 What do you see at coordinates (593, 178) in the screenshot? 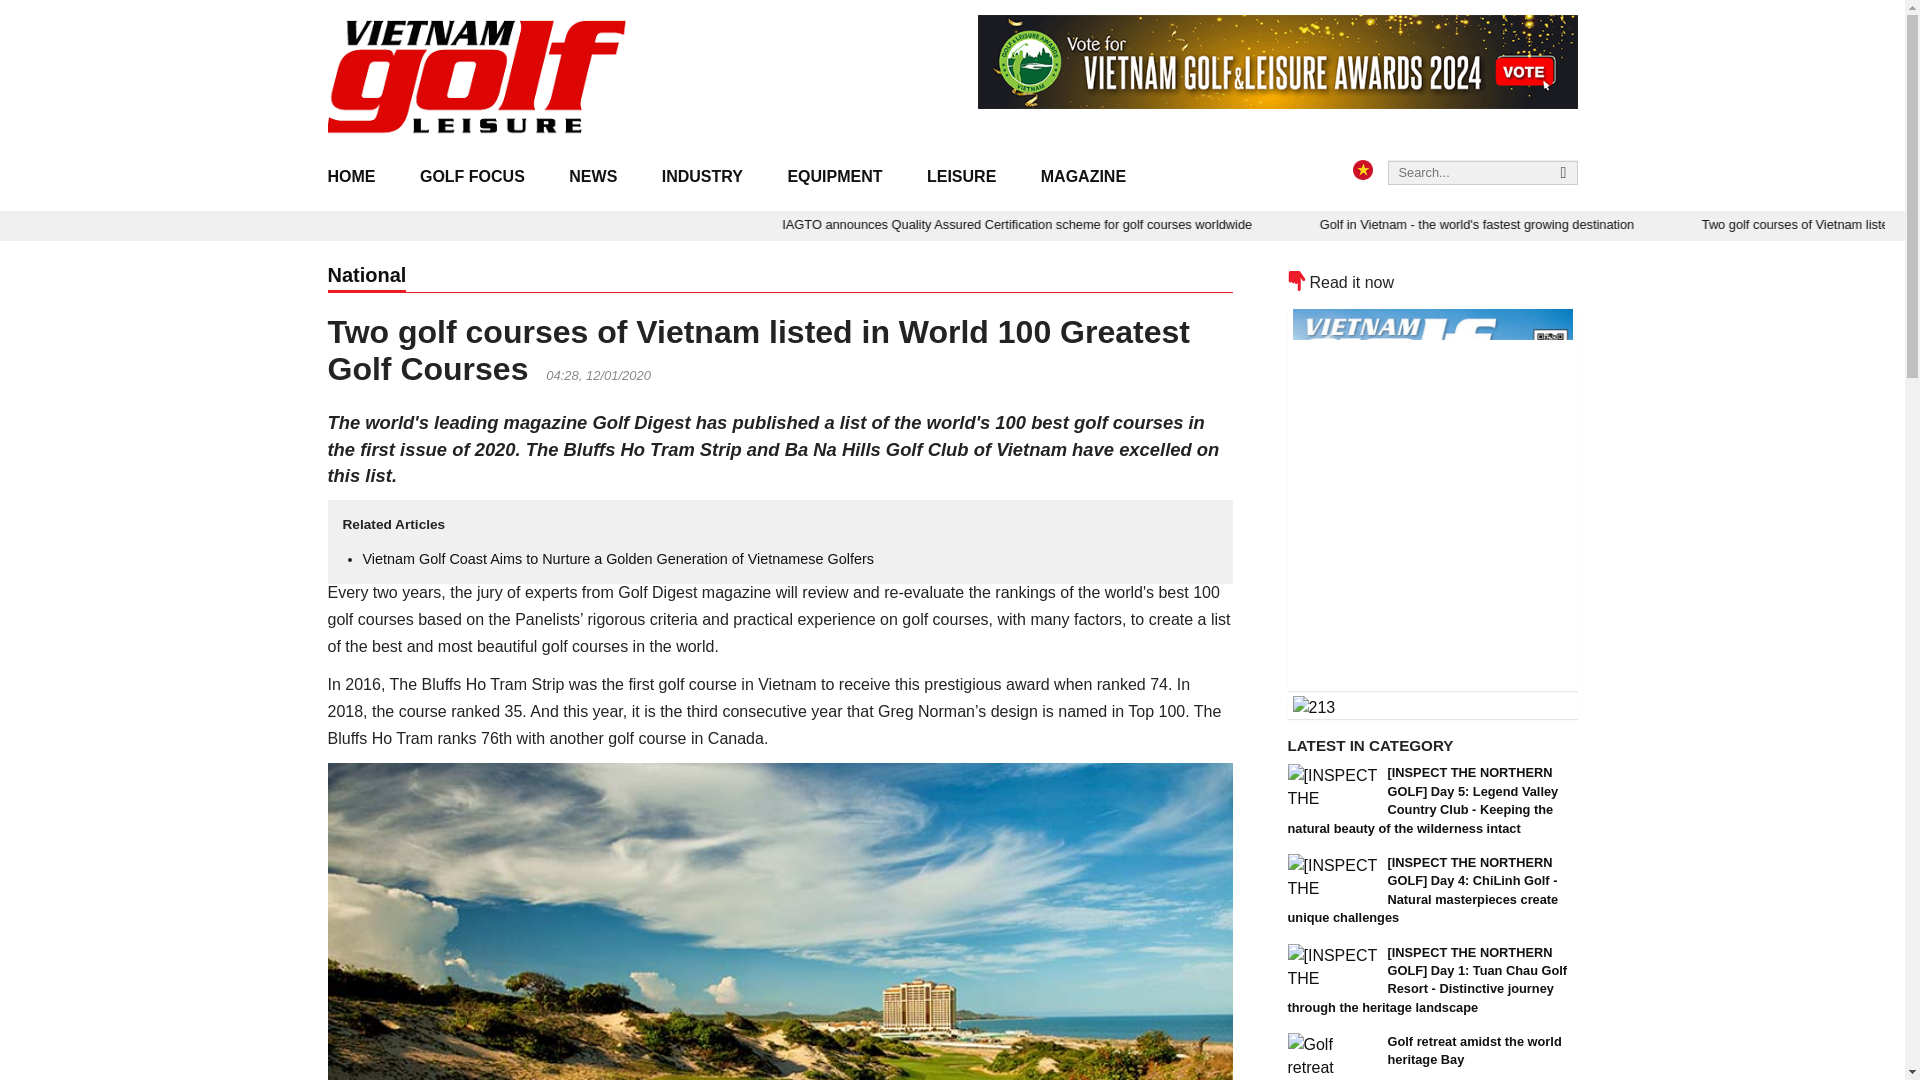
I see `NEWS` at bounding box center [593, 178].